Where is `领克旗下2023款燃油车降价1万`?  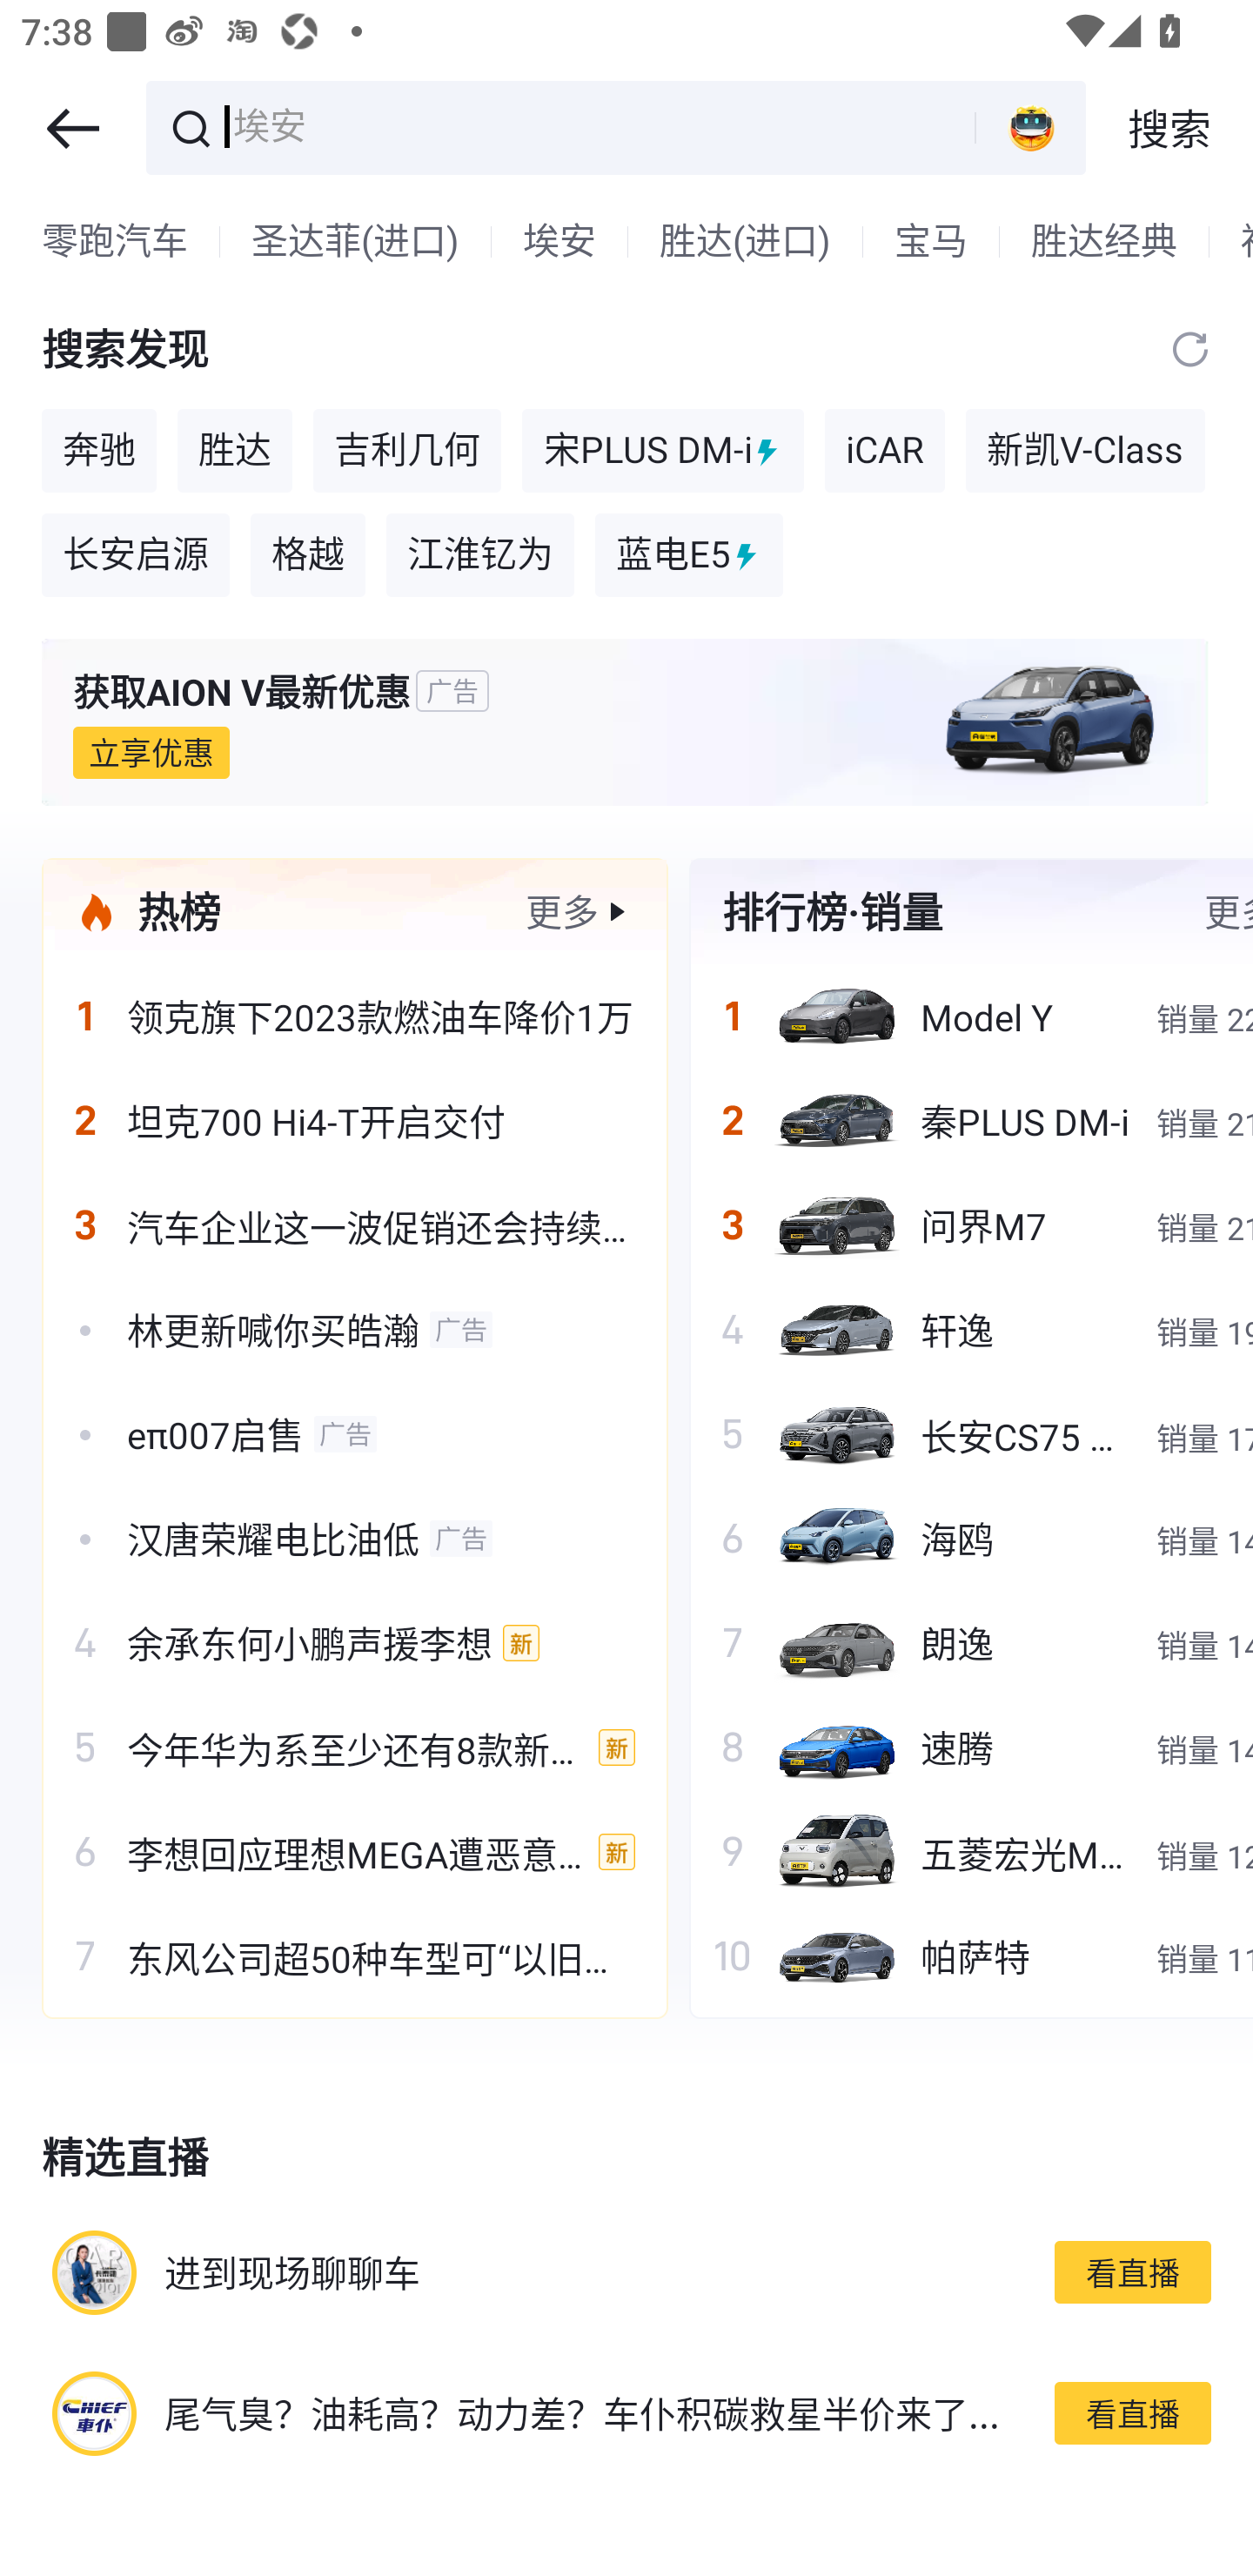
领克旗下2023款燃油车降价1万 is located at coordinates (355, 1016).